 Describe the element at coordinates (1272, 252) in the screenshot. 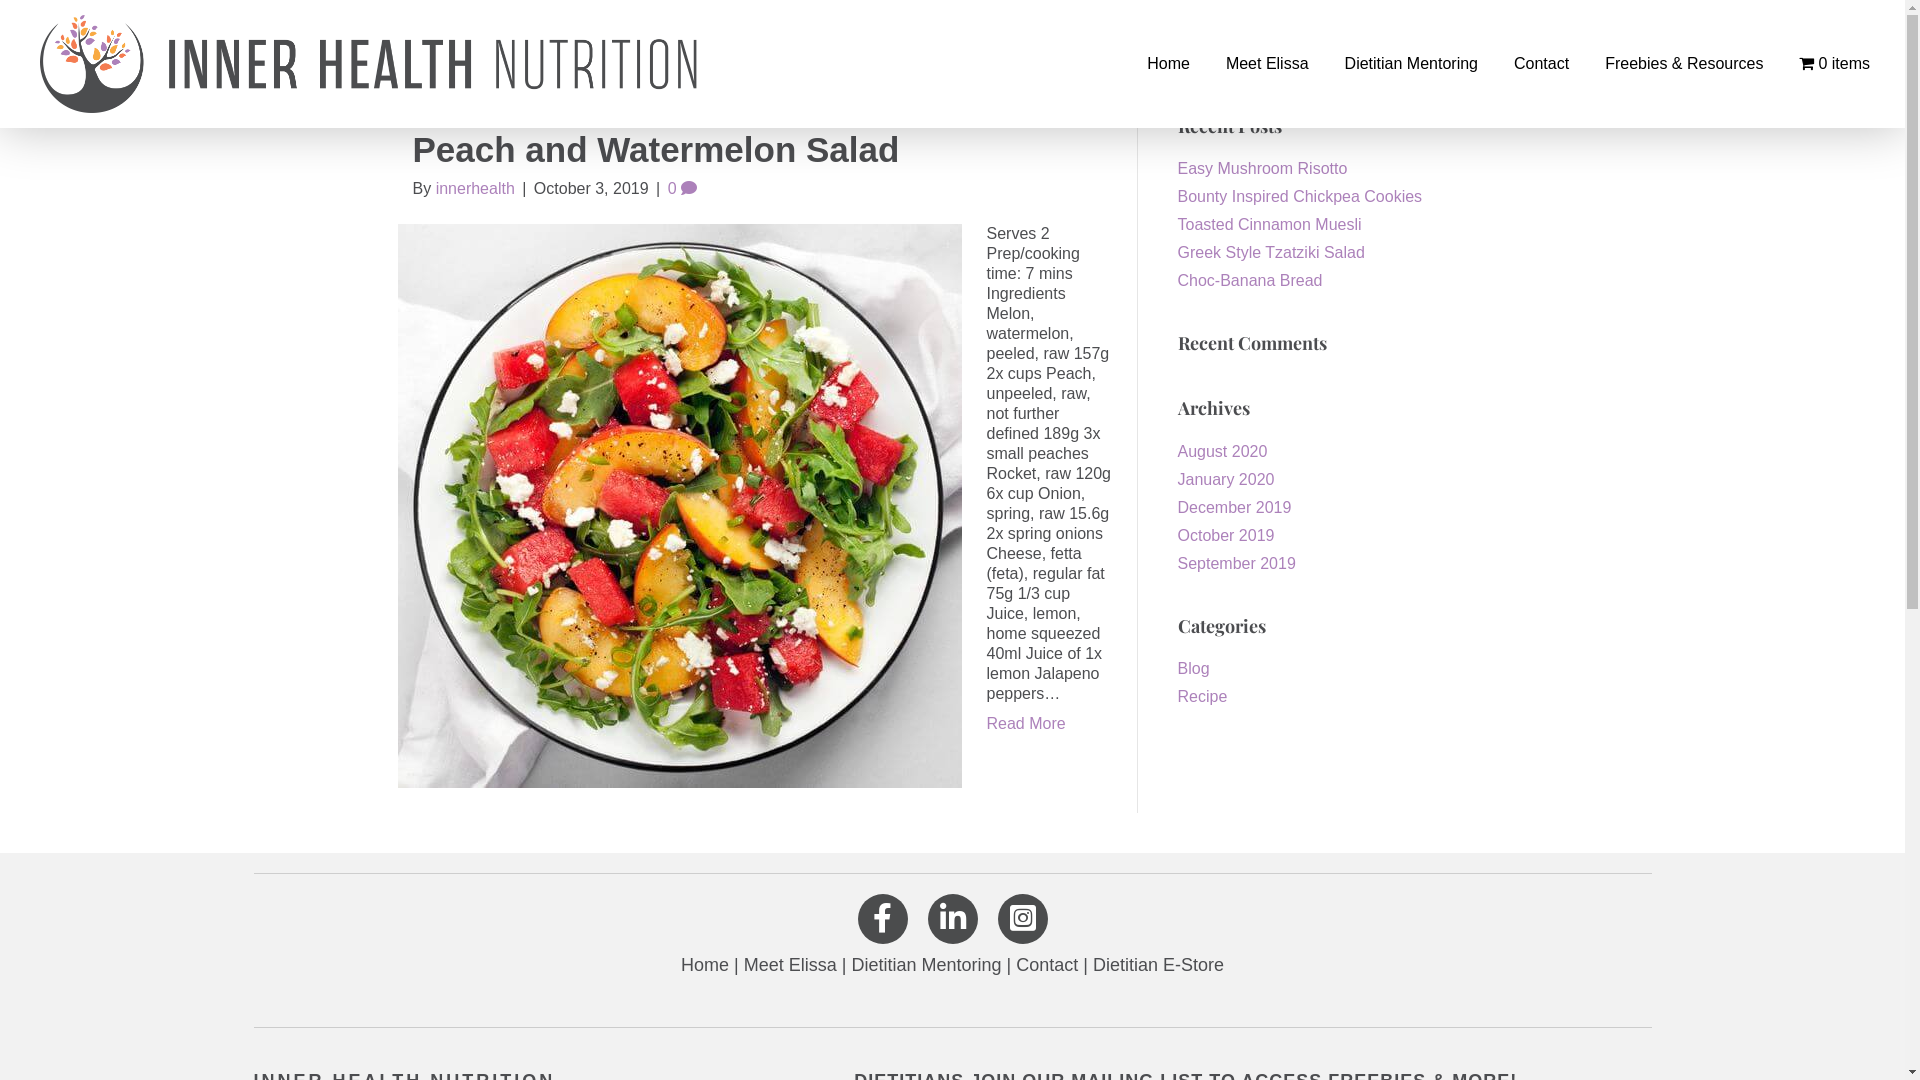

I see `Greek Style Tzatziki Salad` at that location.